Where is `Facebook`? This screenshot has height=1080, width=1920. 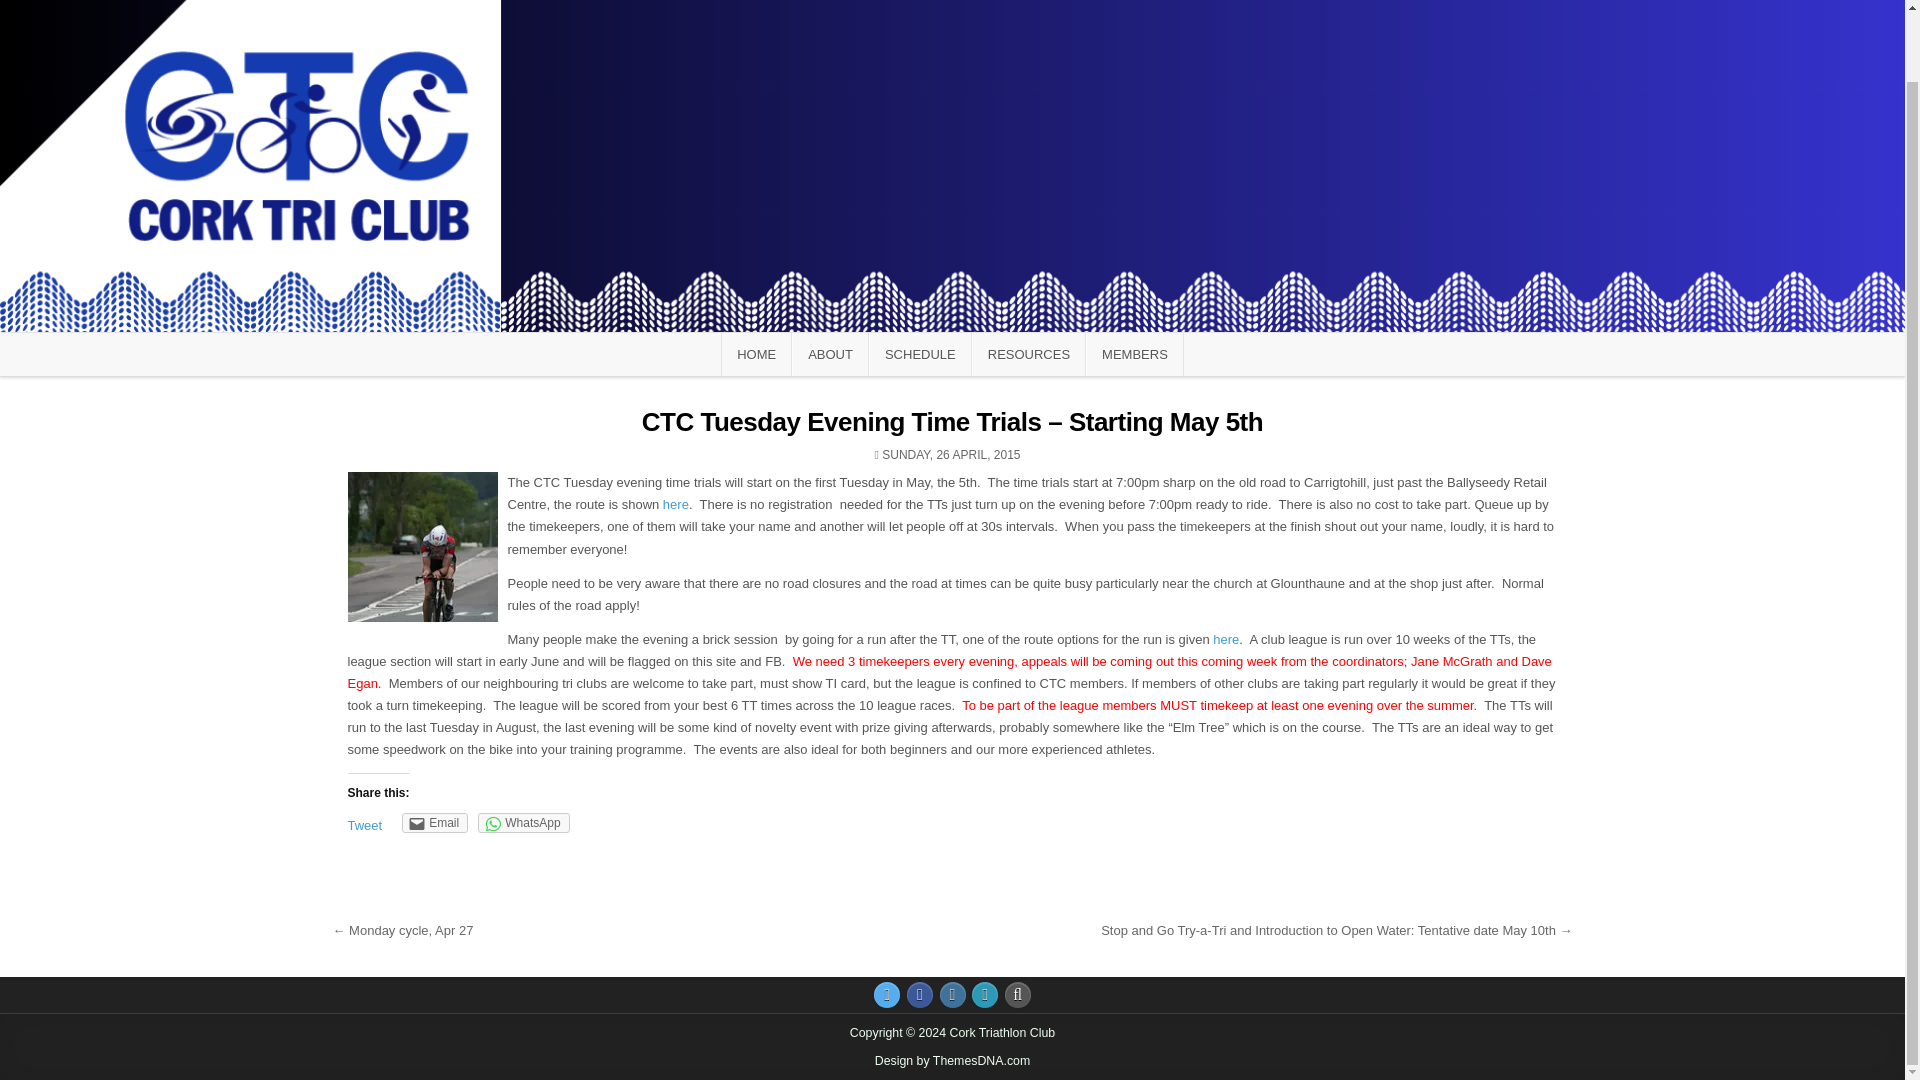 Facebook is located at coordinates (920, 994).